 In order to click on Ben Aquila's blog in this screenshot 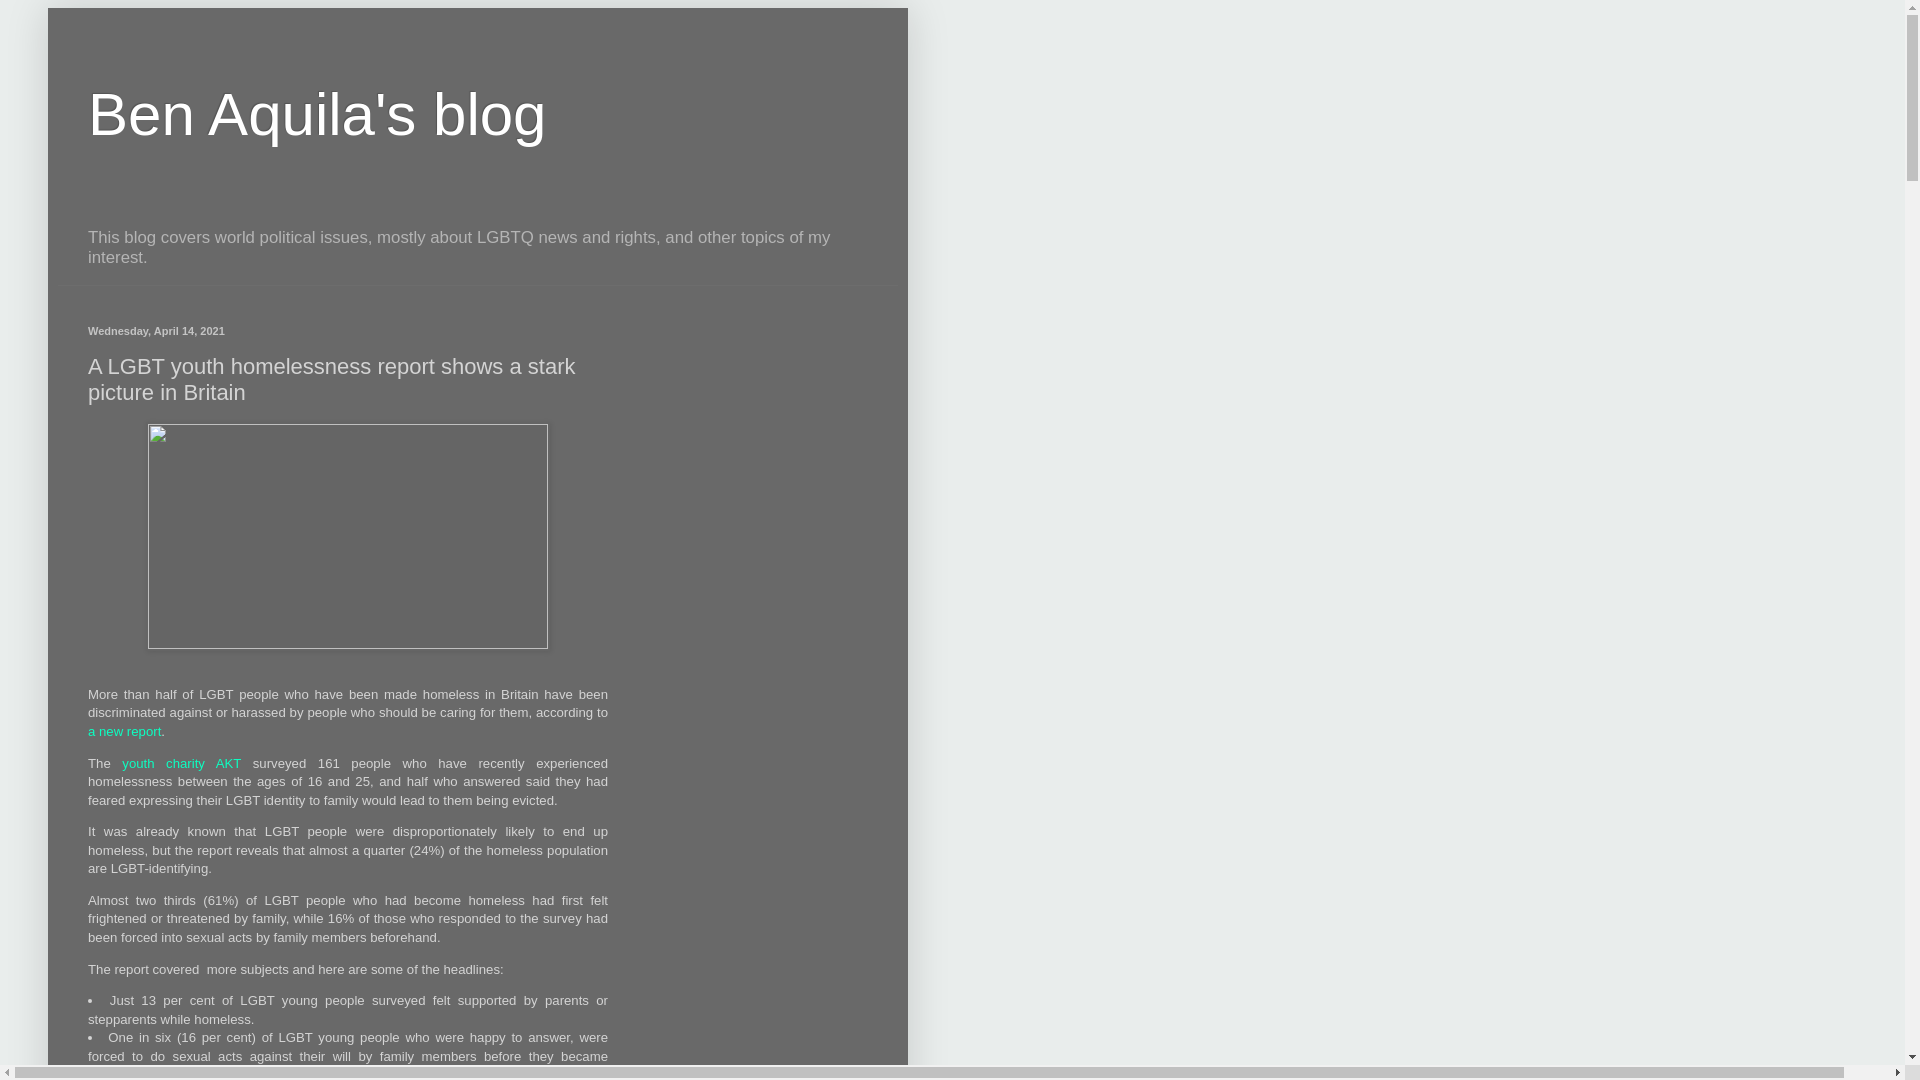, I will do `click(316, 114)`.